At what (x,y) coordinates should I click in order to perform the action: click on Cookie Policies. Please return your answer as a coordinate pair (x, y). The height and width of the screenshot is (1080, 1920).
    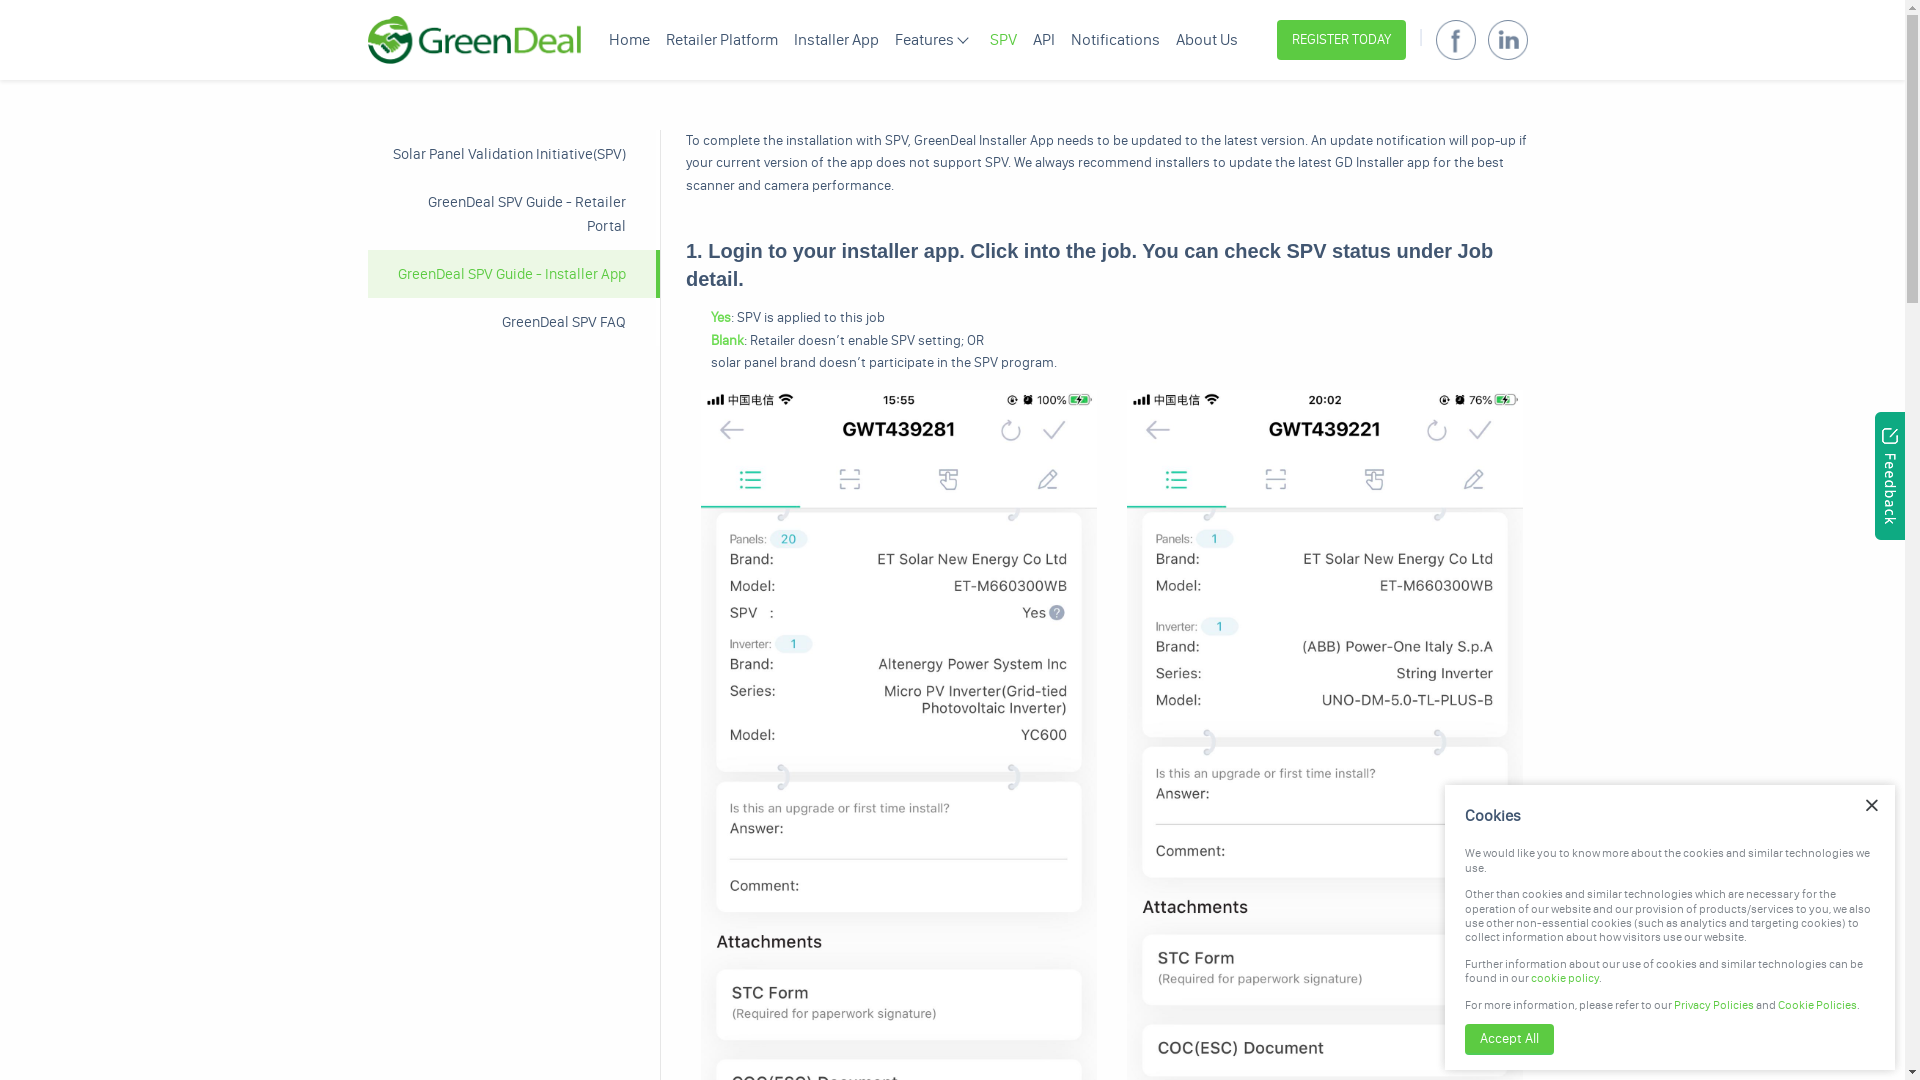
    Looking at the image, I should click on (1818, 1005).